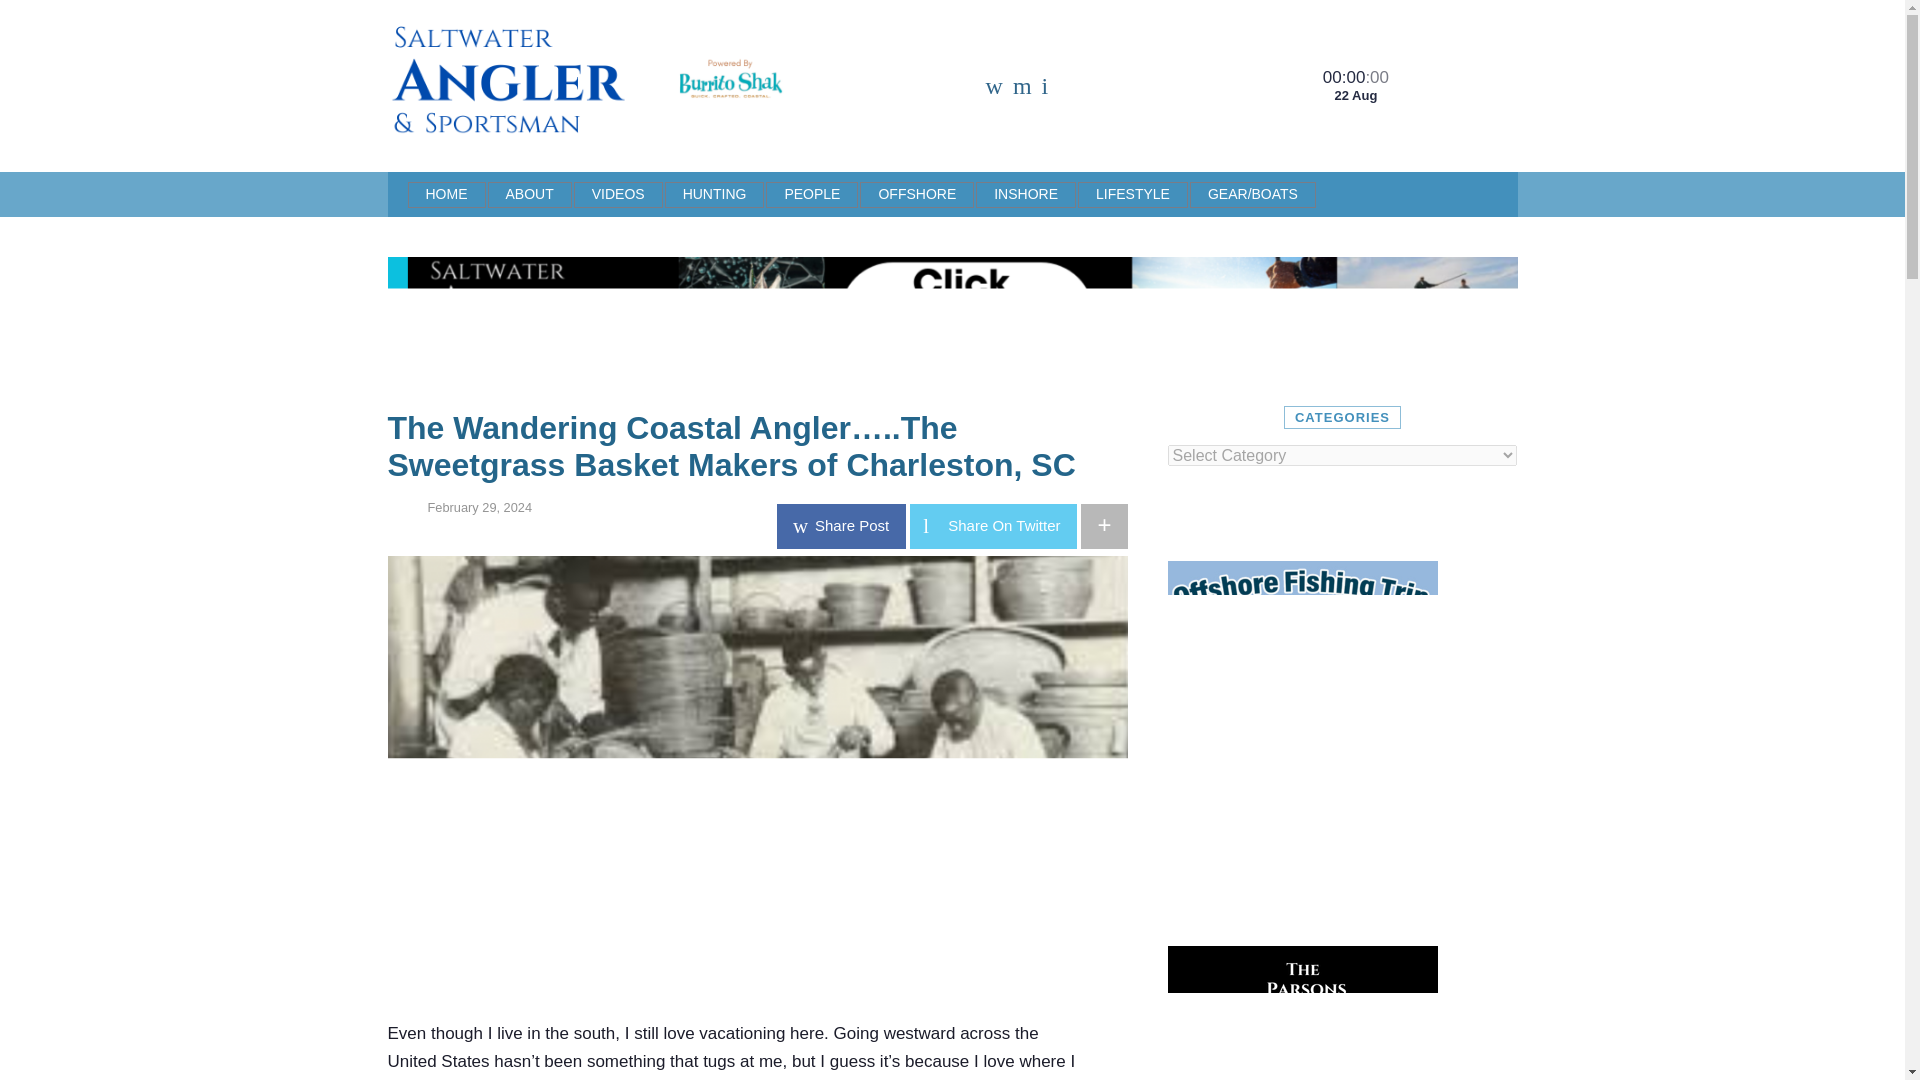 The image size is (1920, 1080). Describe the element at coordinates (916, 194) in the screenshot. I see `OFFSHORE` at that location.